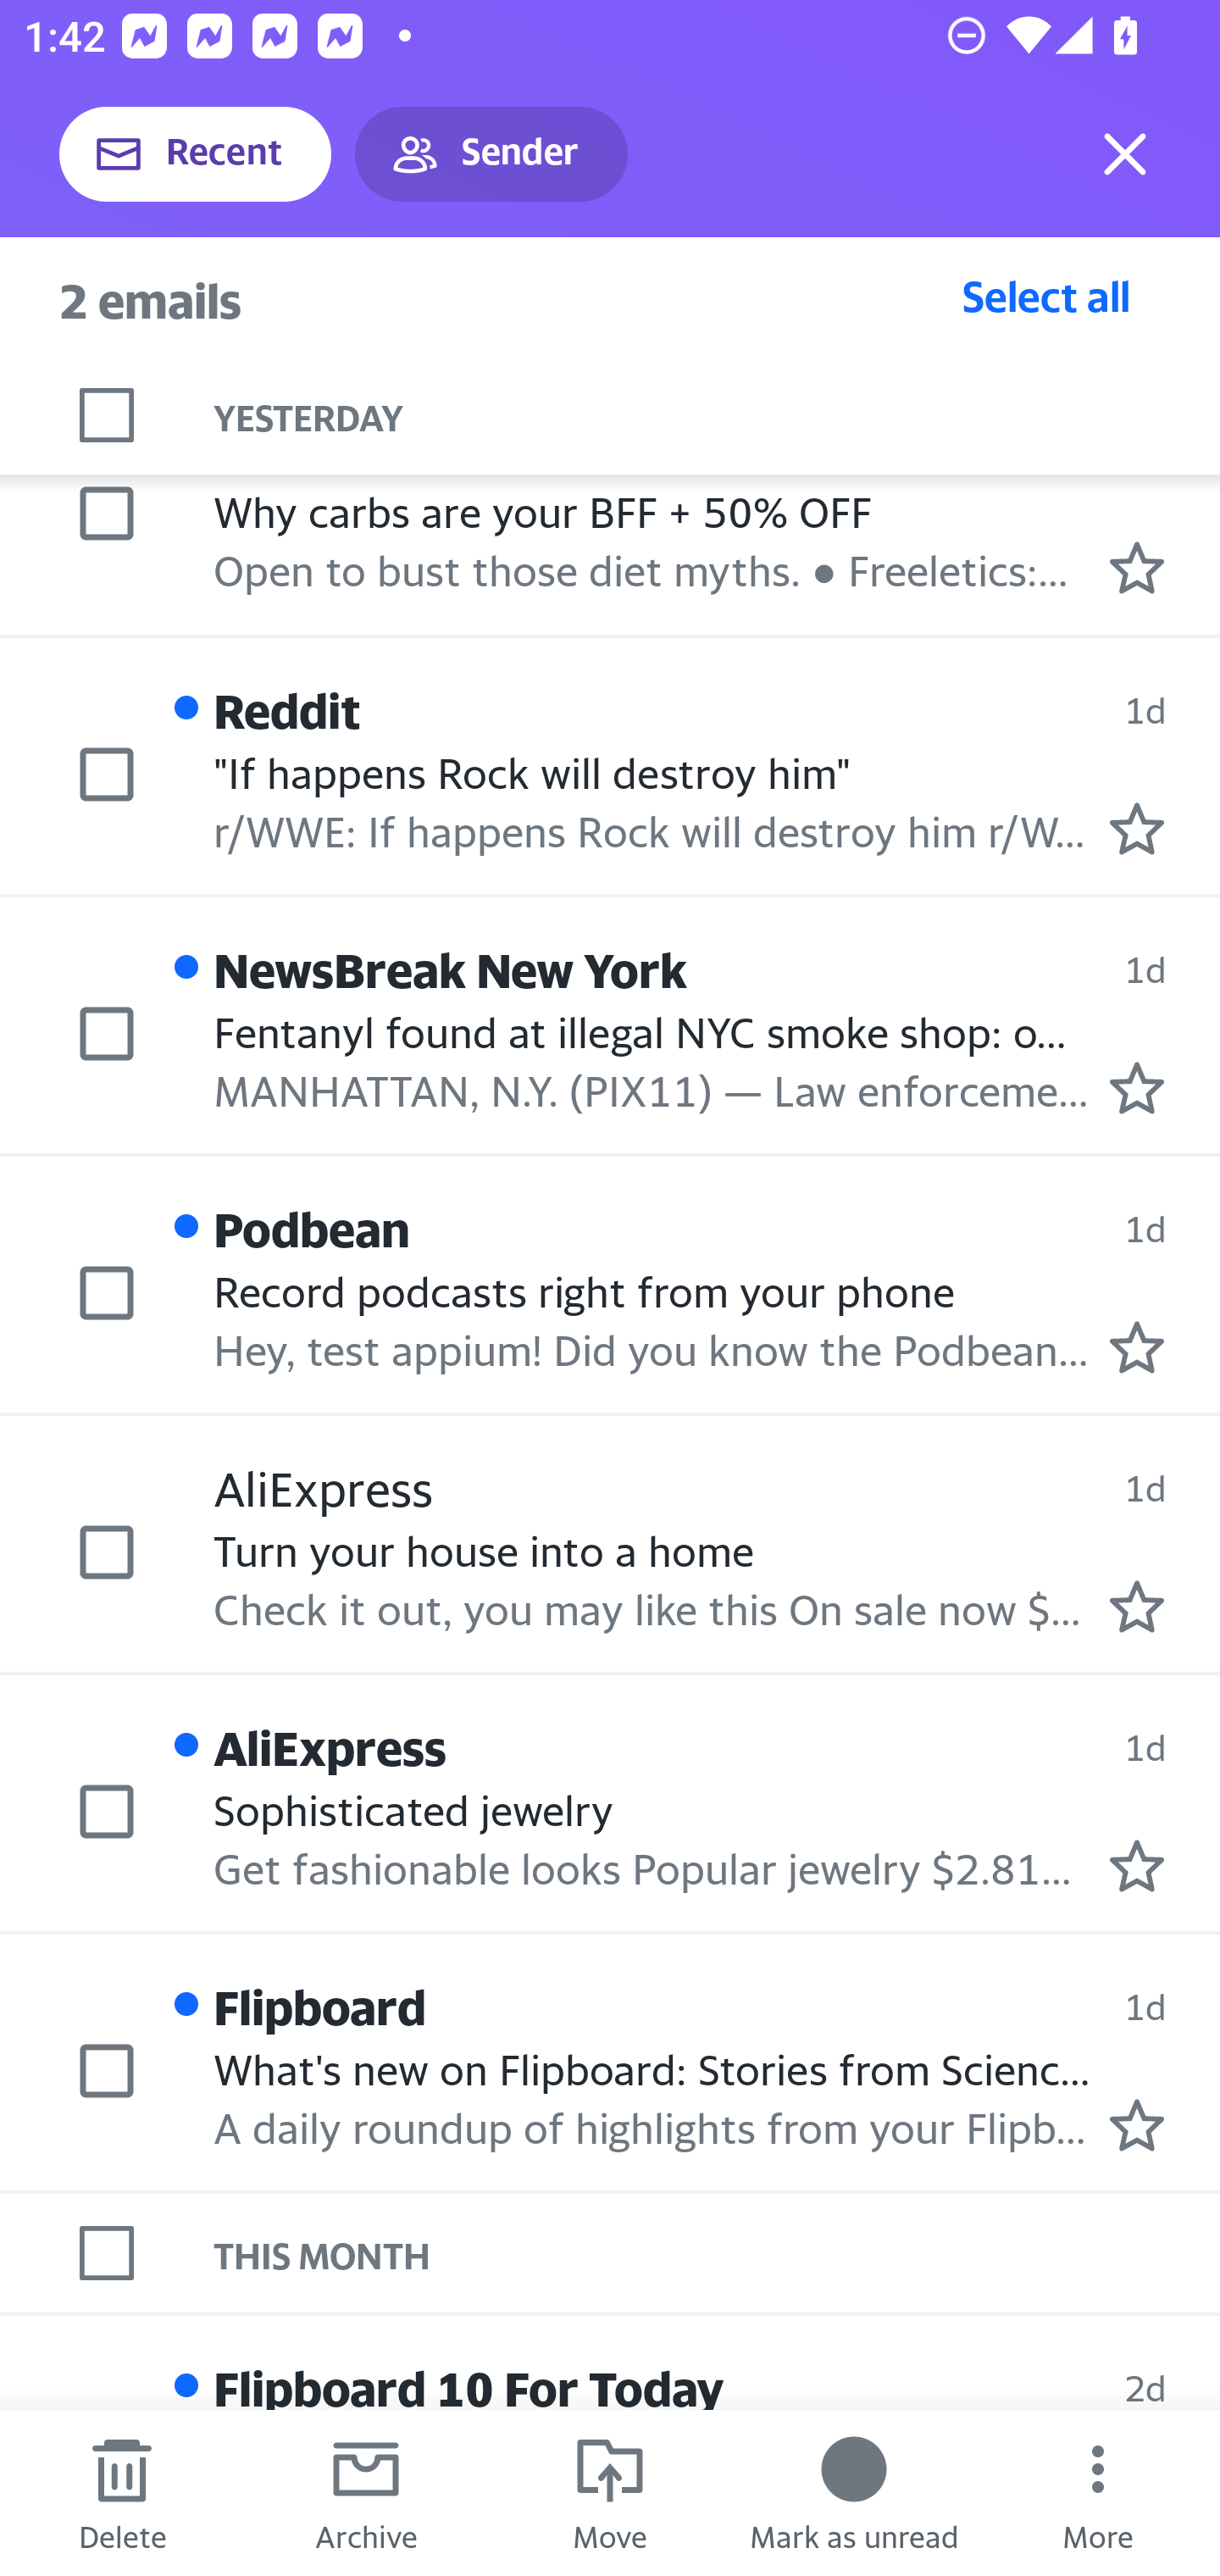  I want to click on Exit selection mode, so click(1125, 154).